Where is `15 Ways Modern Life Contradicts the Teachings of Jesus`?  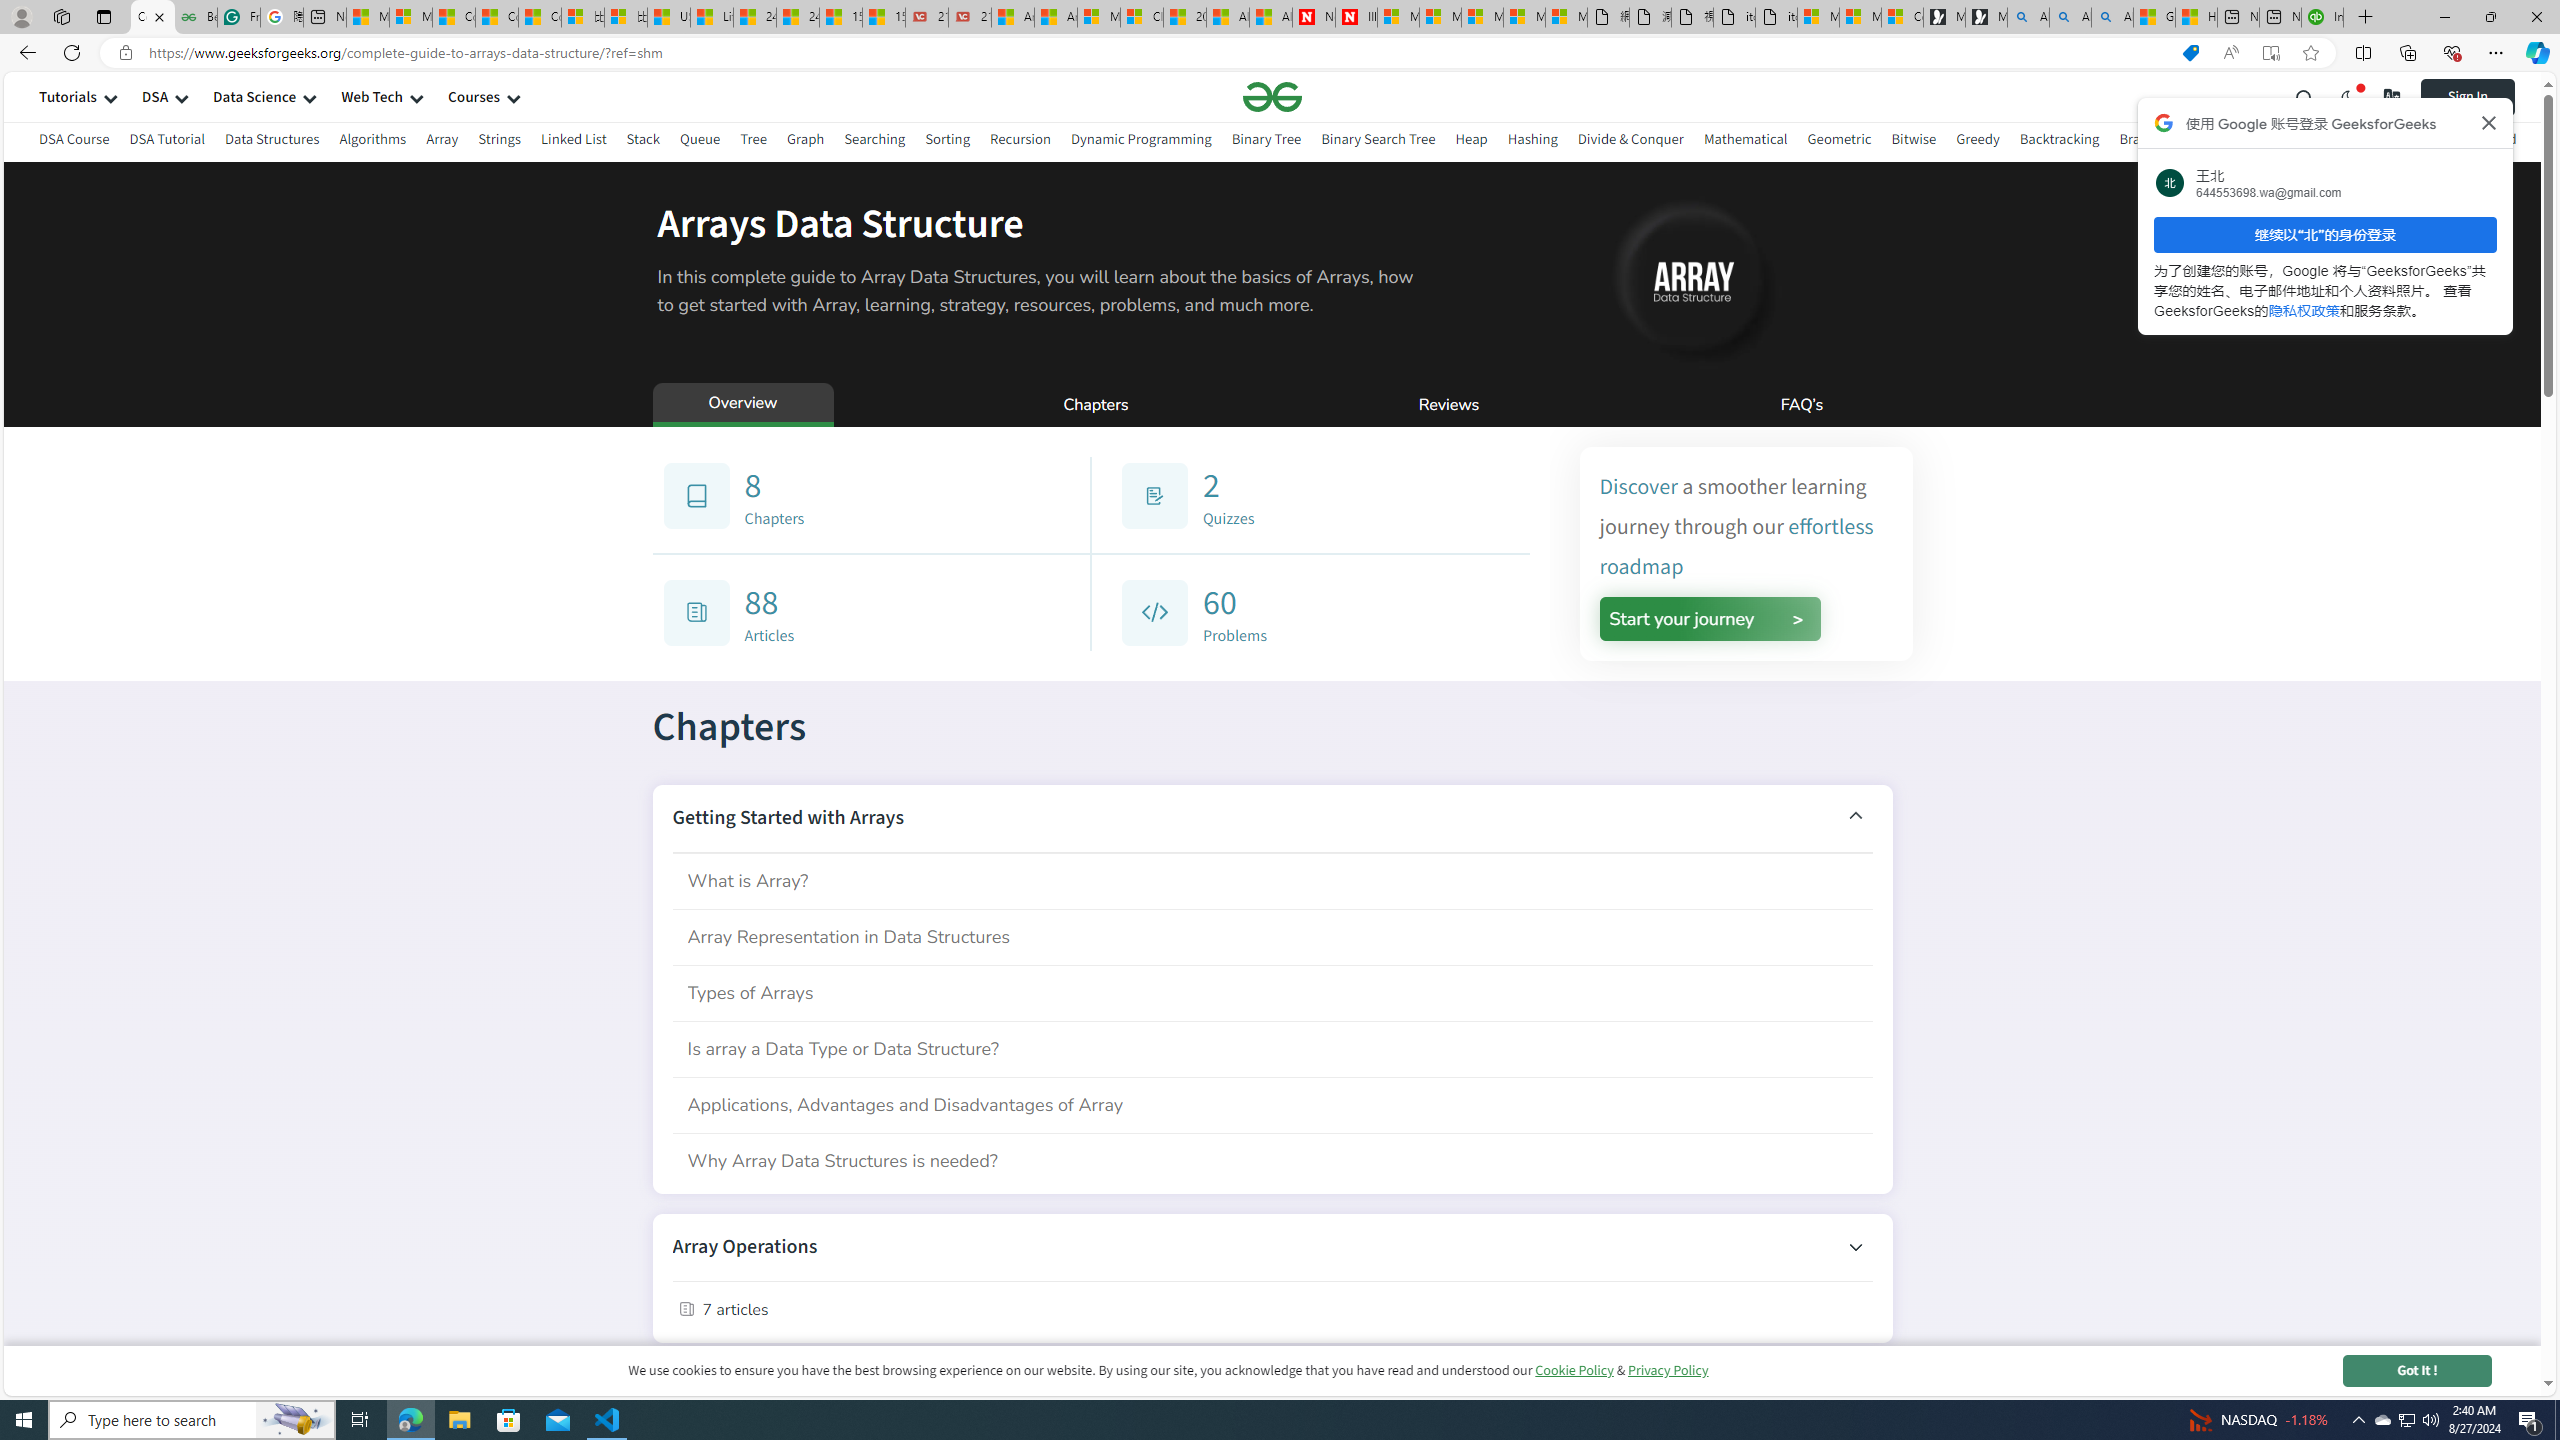 15 Ways Modern Life Contradicts the Teachings of Jesus is located at coordinates (884, 17).